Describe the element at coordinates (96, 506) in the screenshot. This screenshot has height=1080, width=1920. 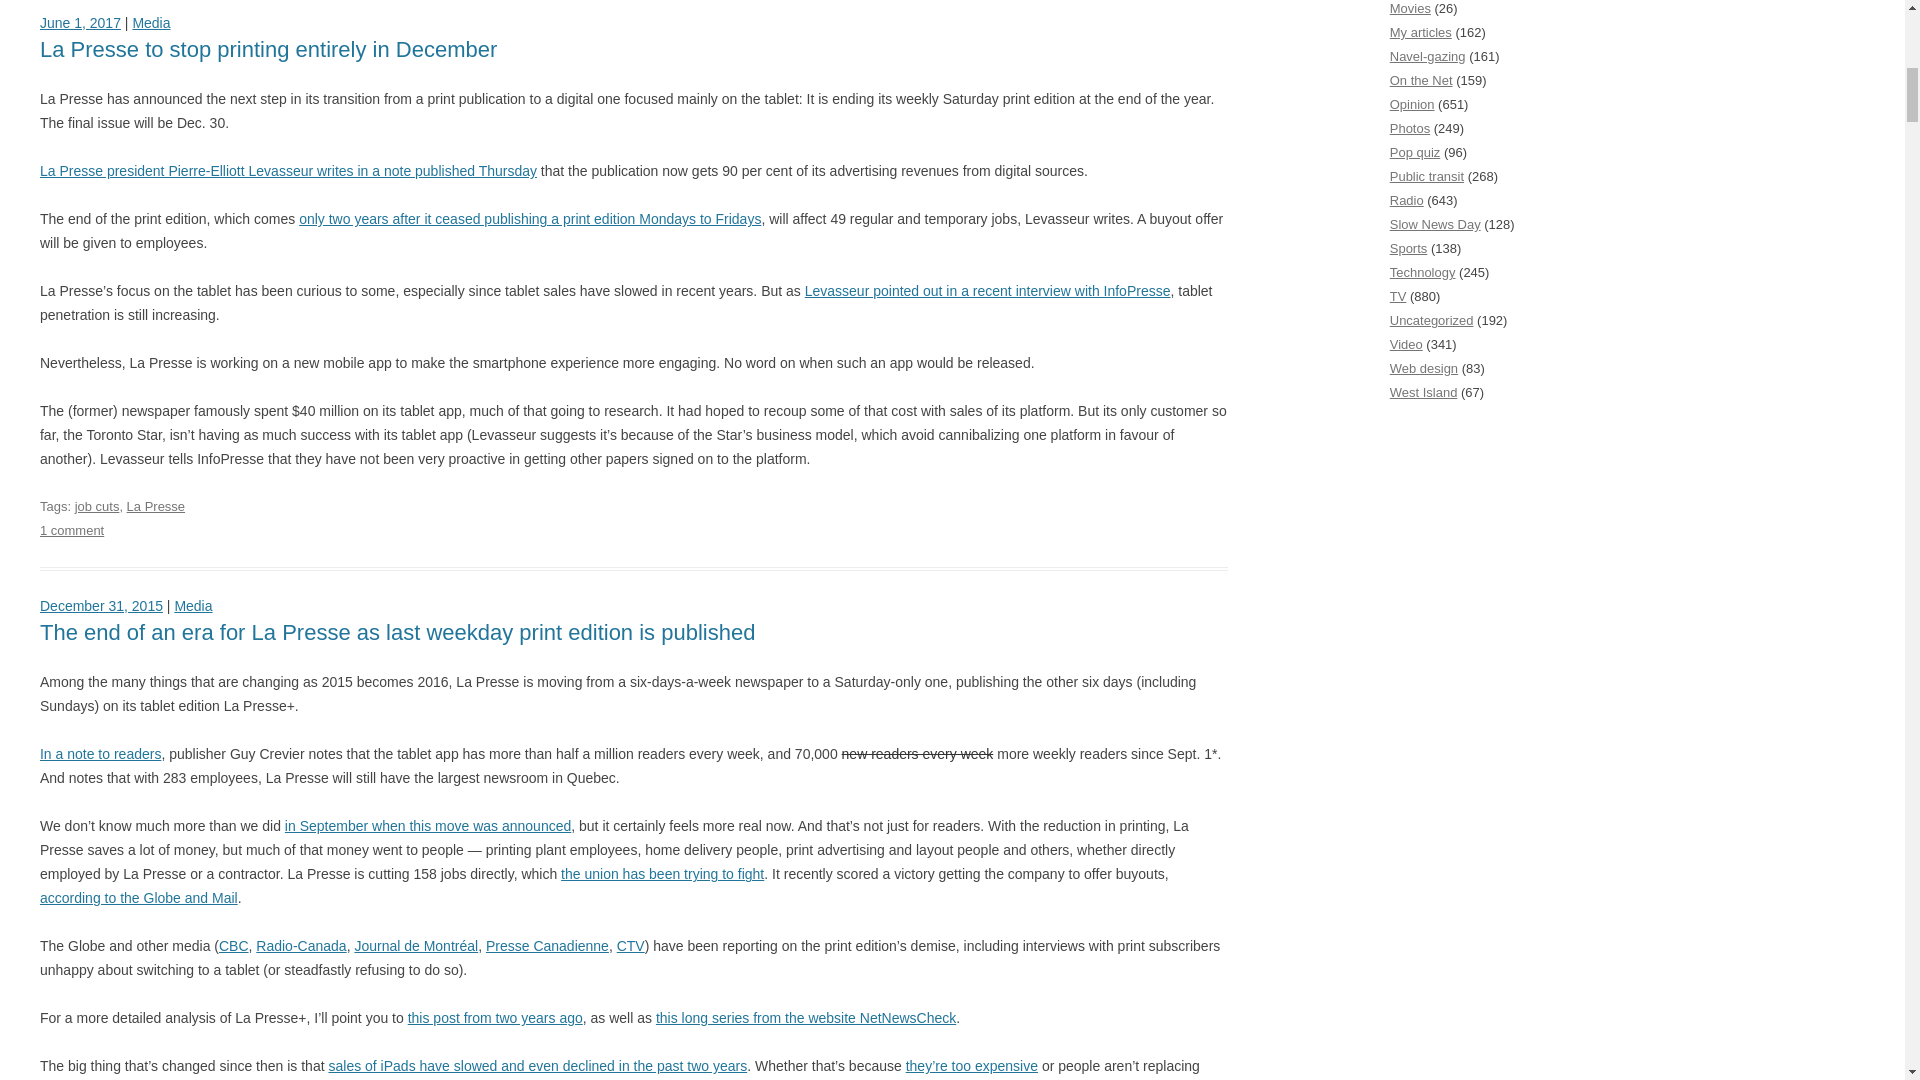
I see `job cuts` at that location.